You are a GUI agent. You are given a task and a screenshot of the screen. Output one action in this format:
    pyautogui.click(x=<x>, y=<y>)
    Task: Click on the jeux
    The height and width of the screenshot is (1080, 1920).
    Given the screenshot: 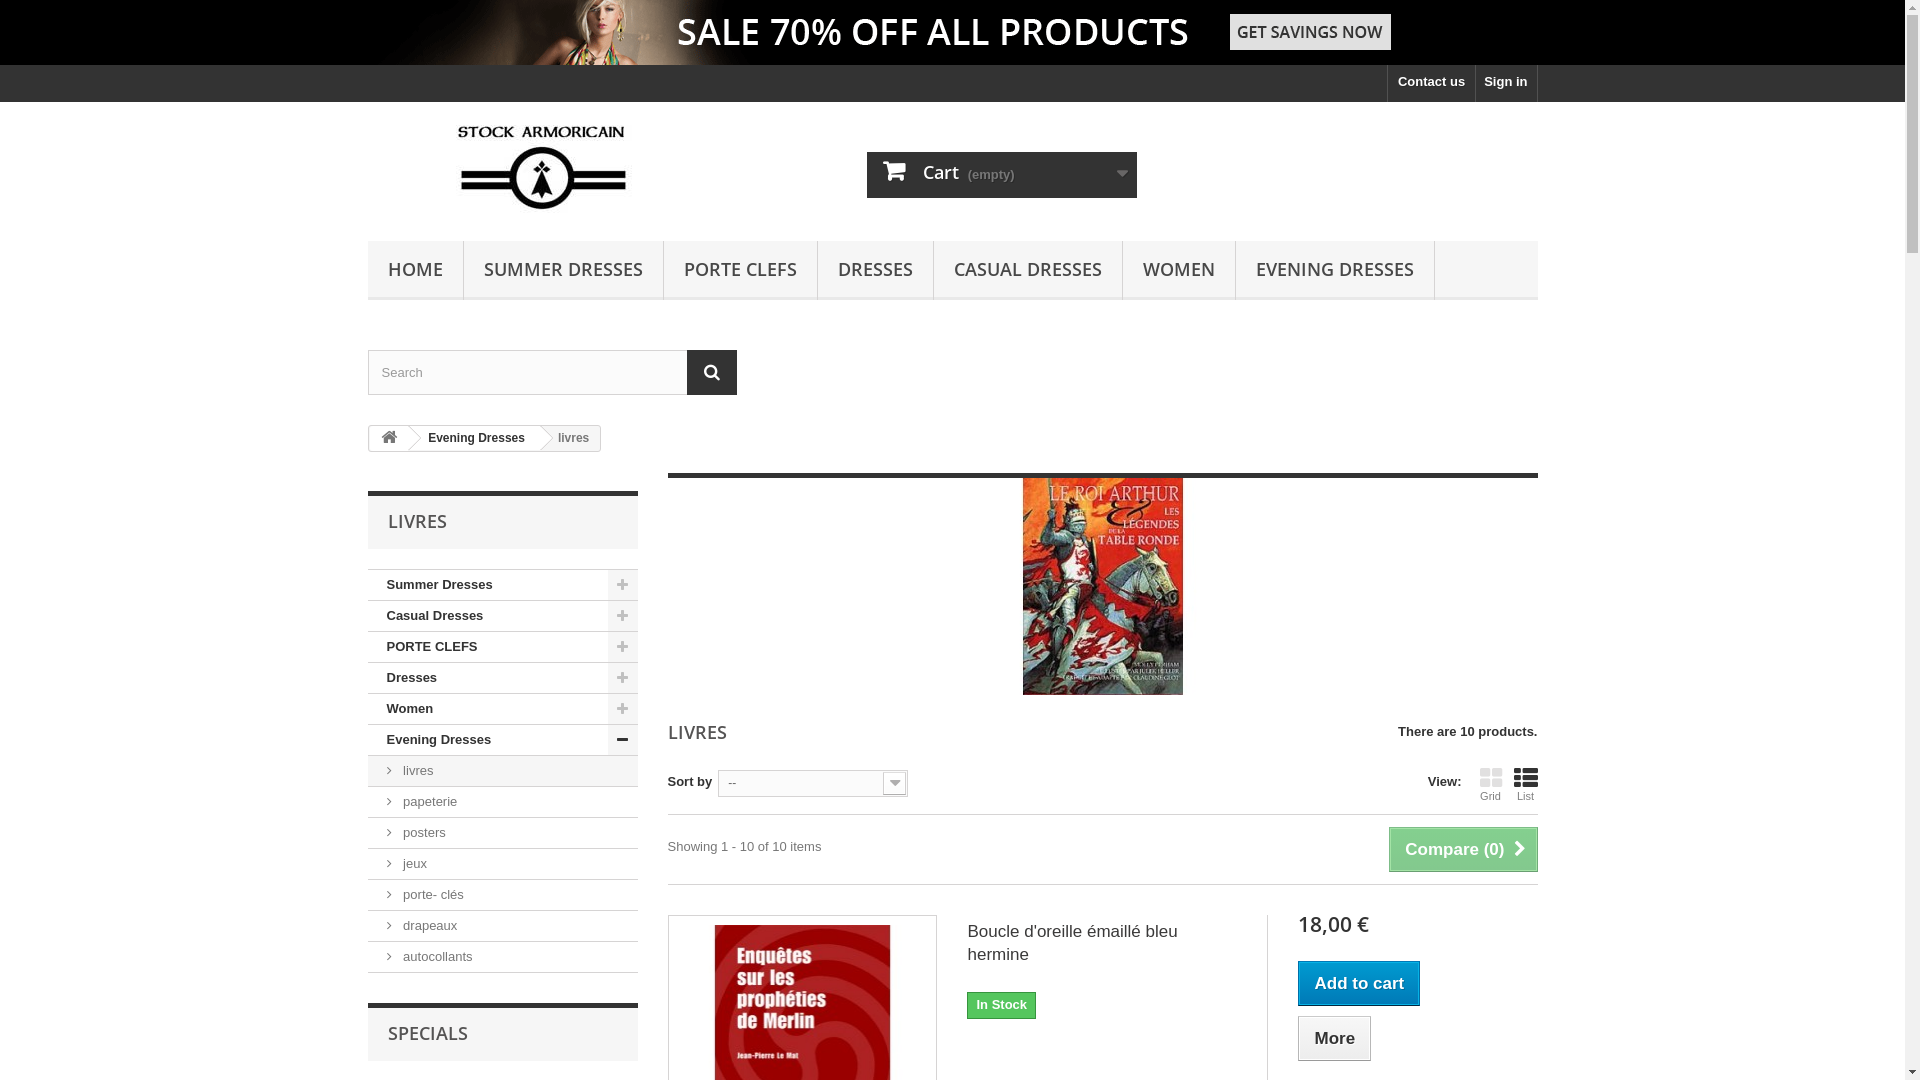 What is the action you would take?
    pyautogui.click(x=503, y=864)
    